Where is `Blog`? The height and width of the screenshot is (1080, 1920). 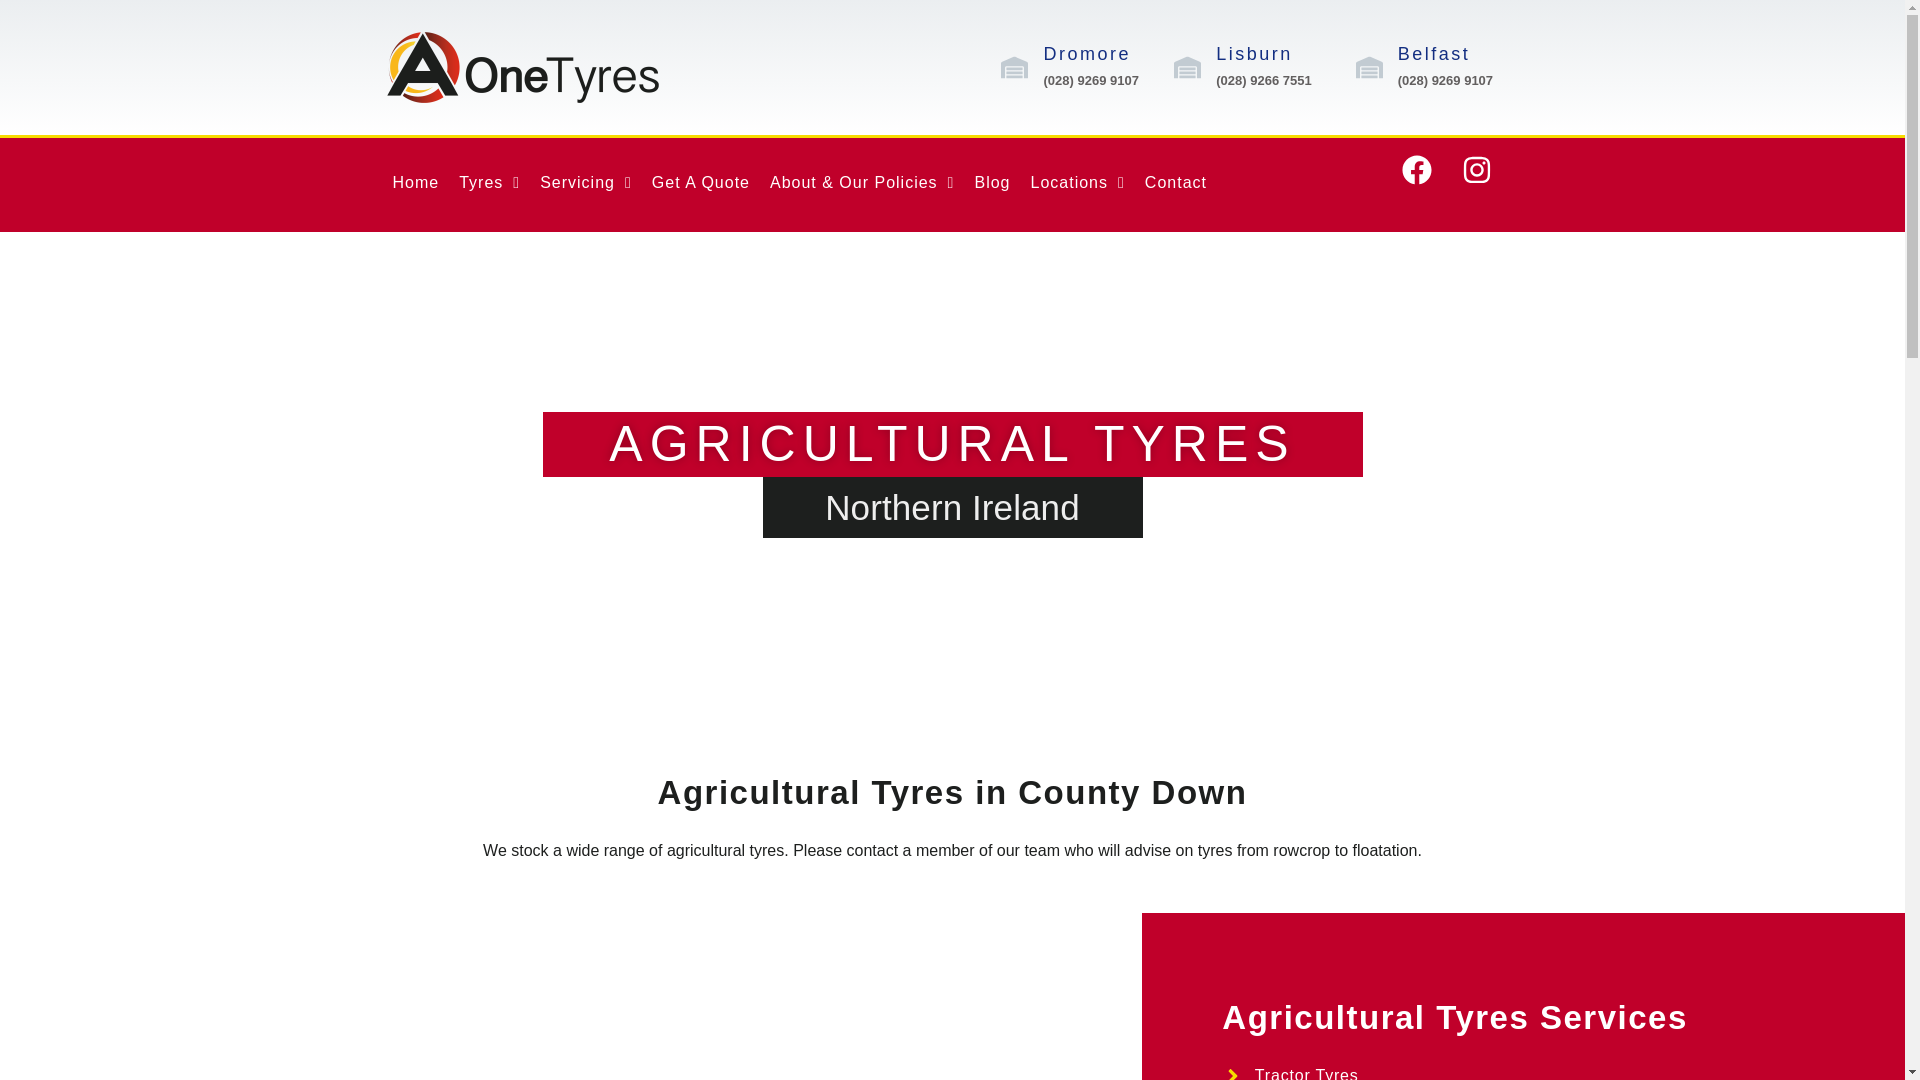 Blog is located at coordinates (991, 182).